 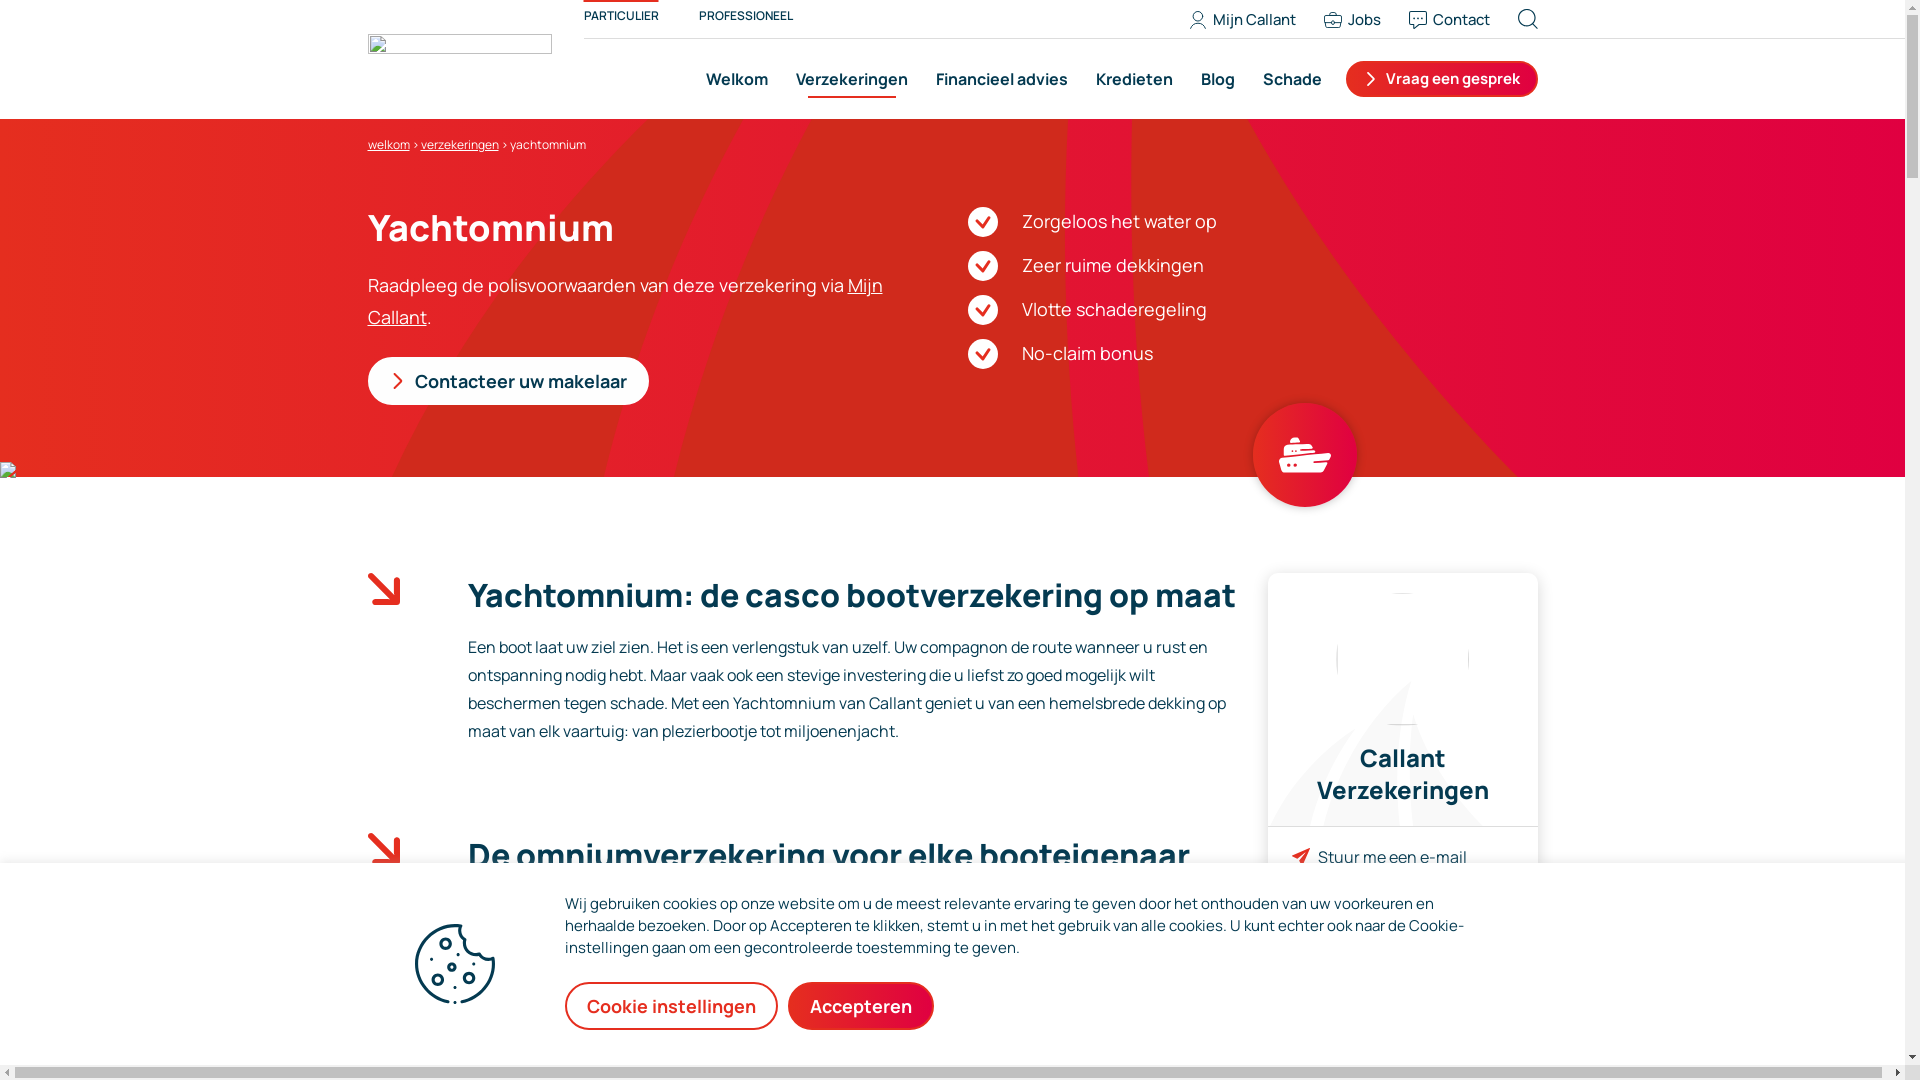 What do you see at coordinates (1002, 79) in the screenshot?
I see `Financieel advies` at bounding box center [1002, 79].